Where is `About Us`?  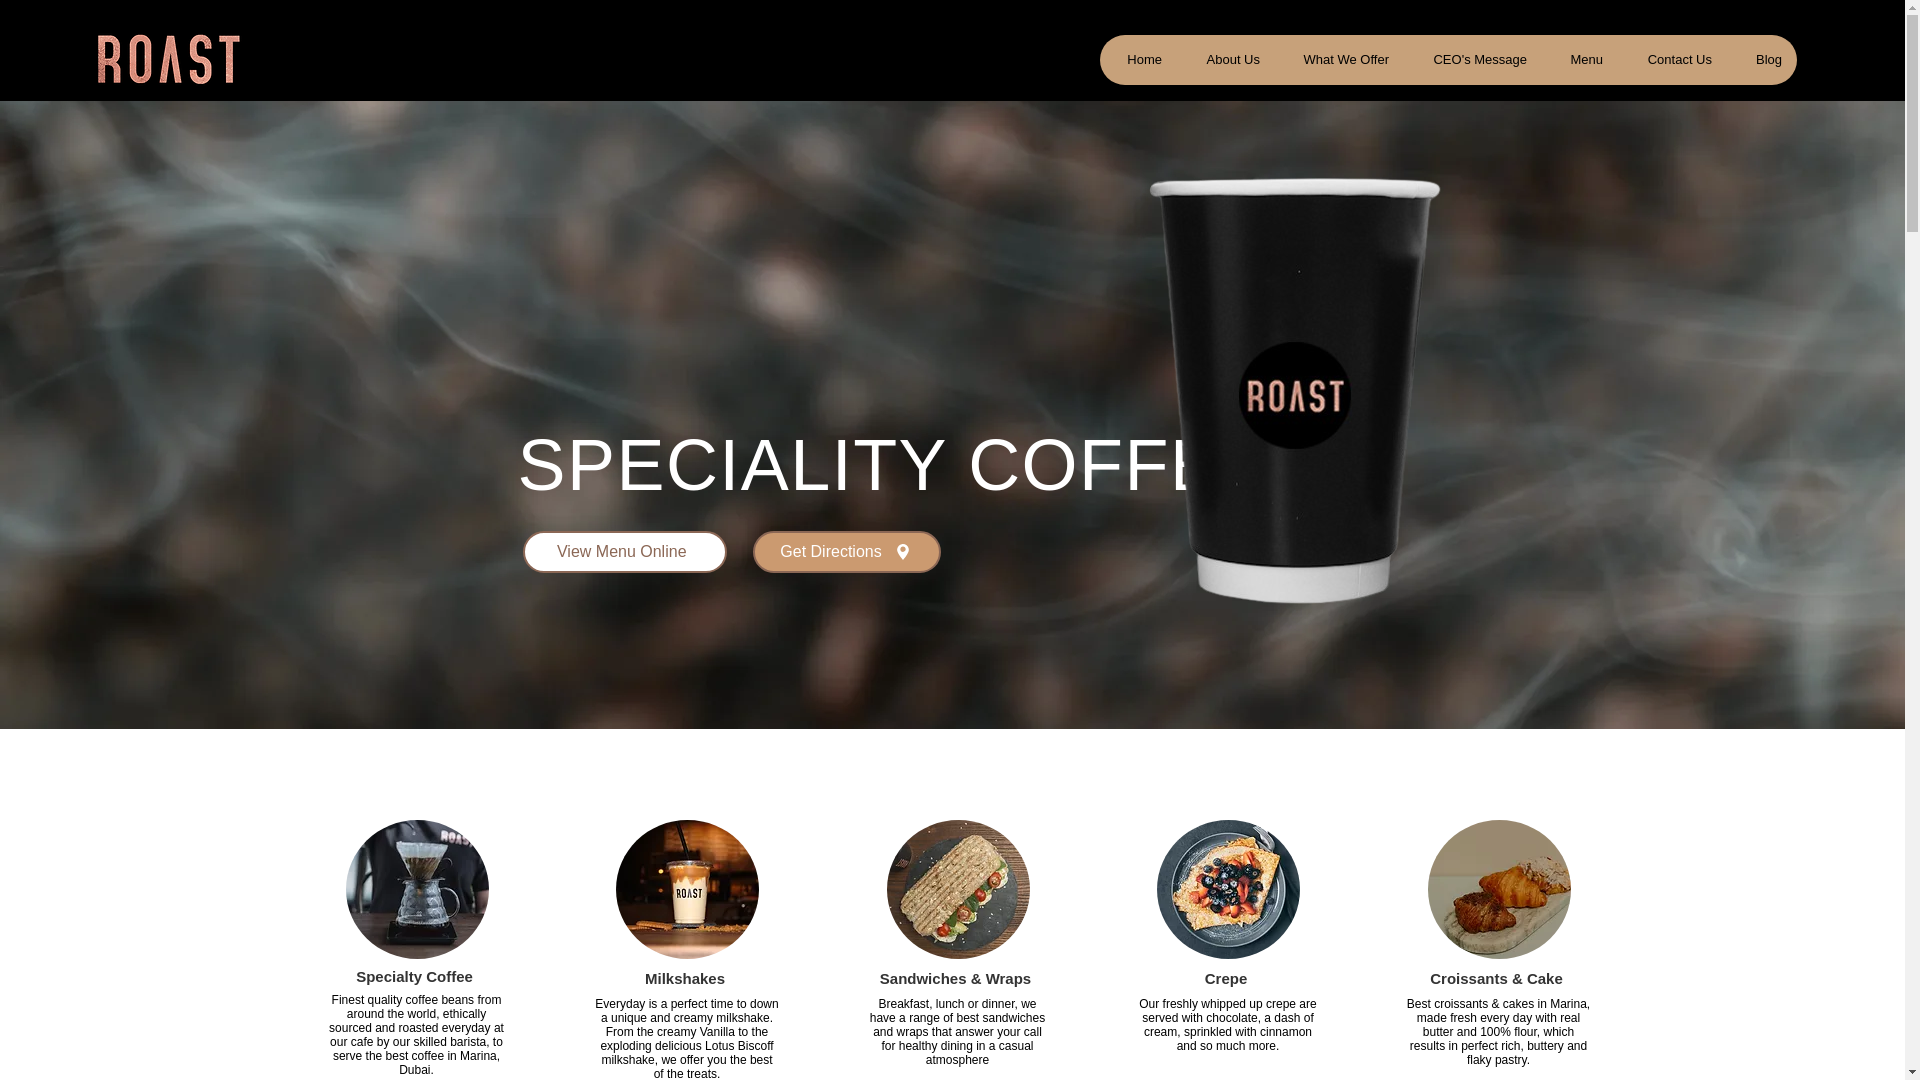 About Us is located at coordinates (1225, 60).